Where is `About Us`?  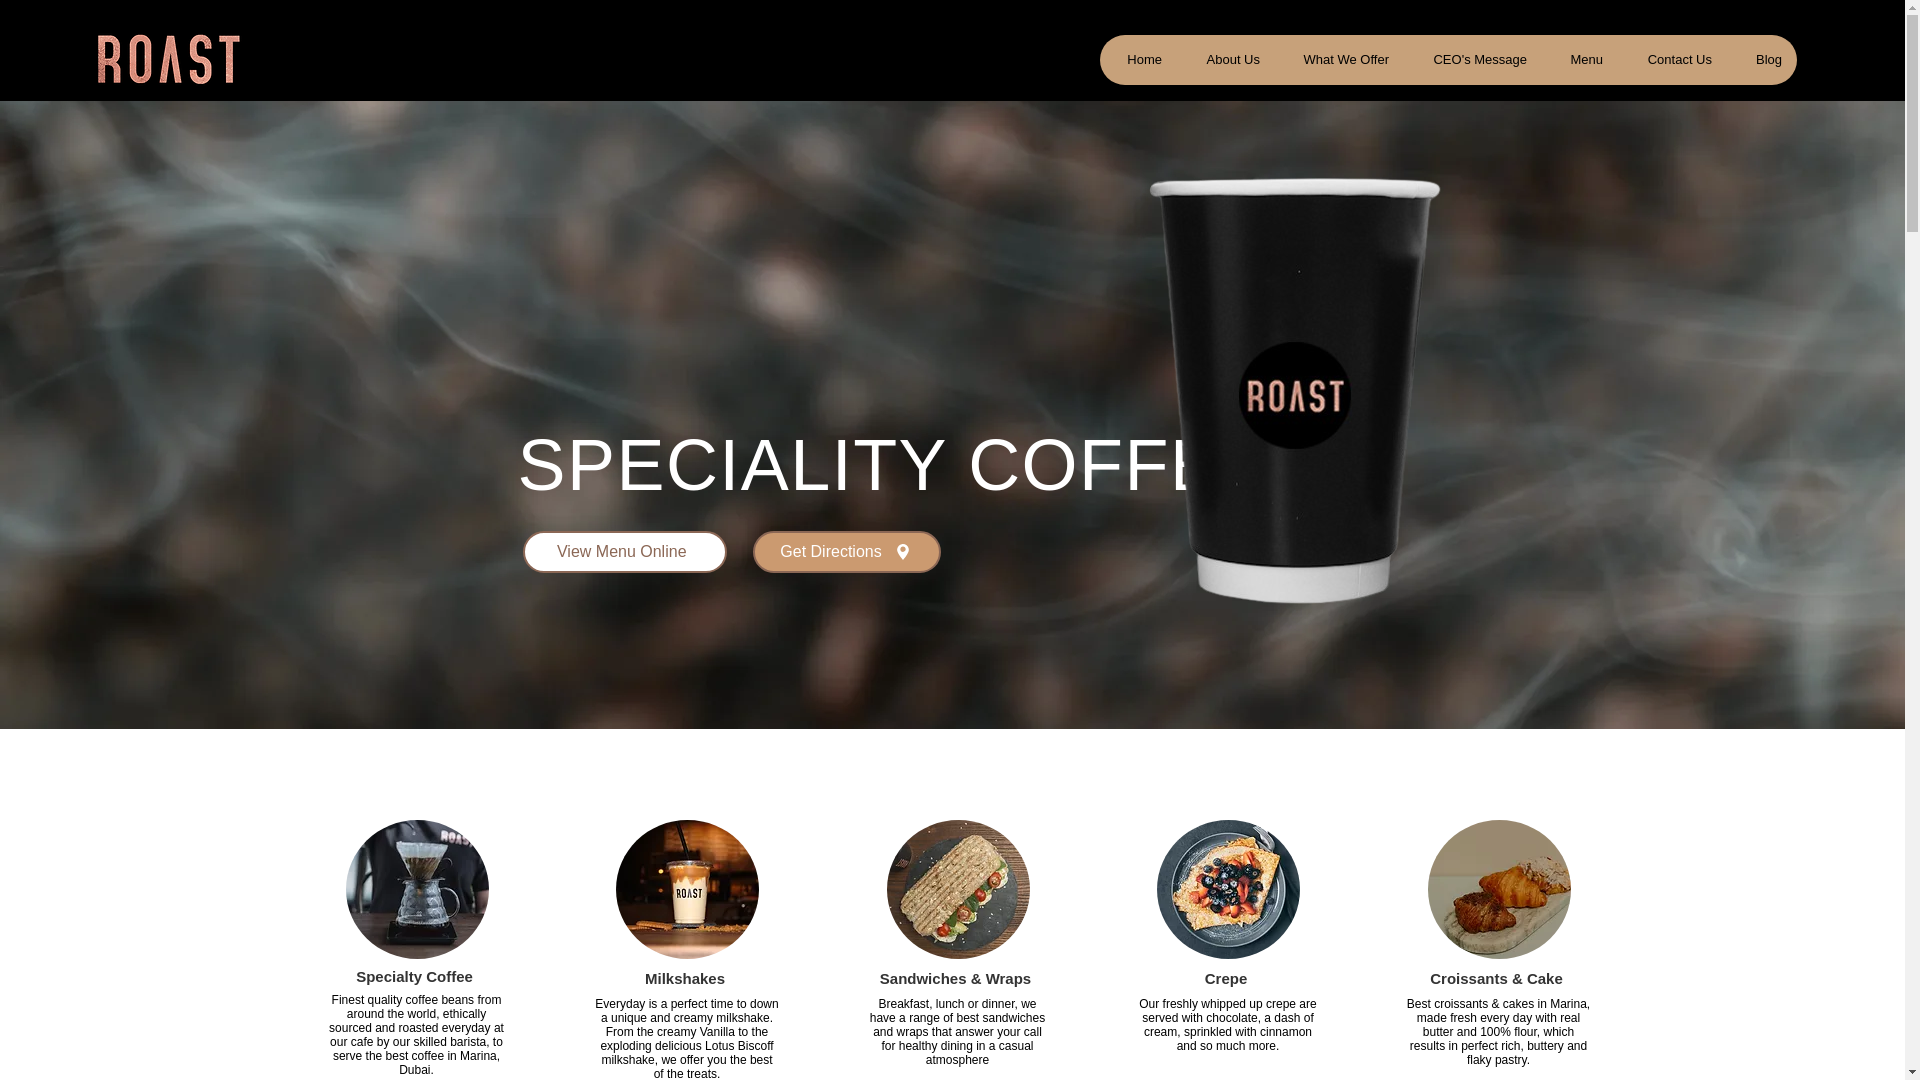 About Us is located at coordinates (1225, 60).